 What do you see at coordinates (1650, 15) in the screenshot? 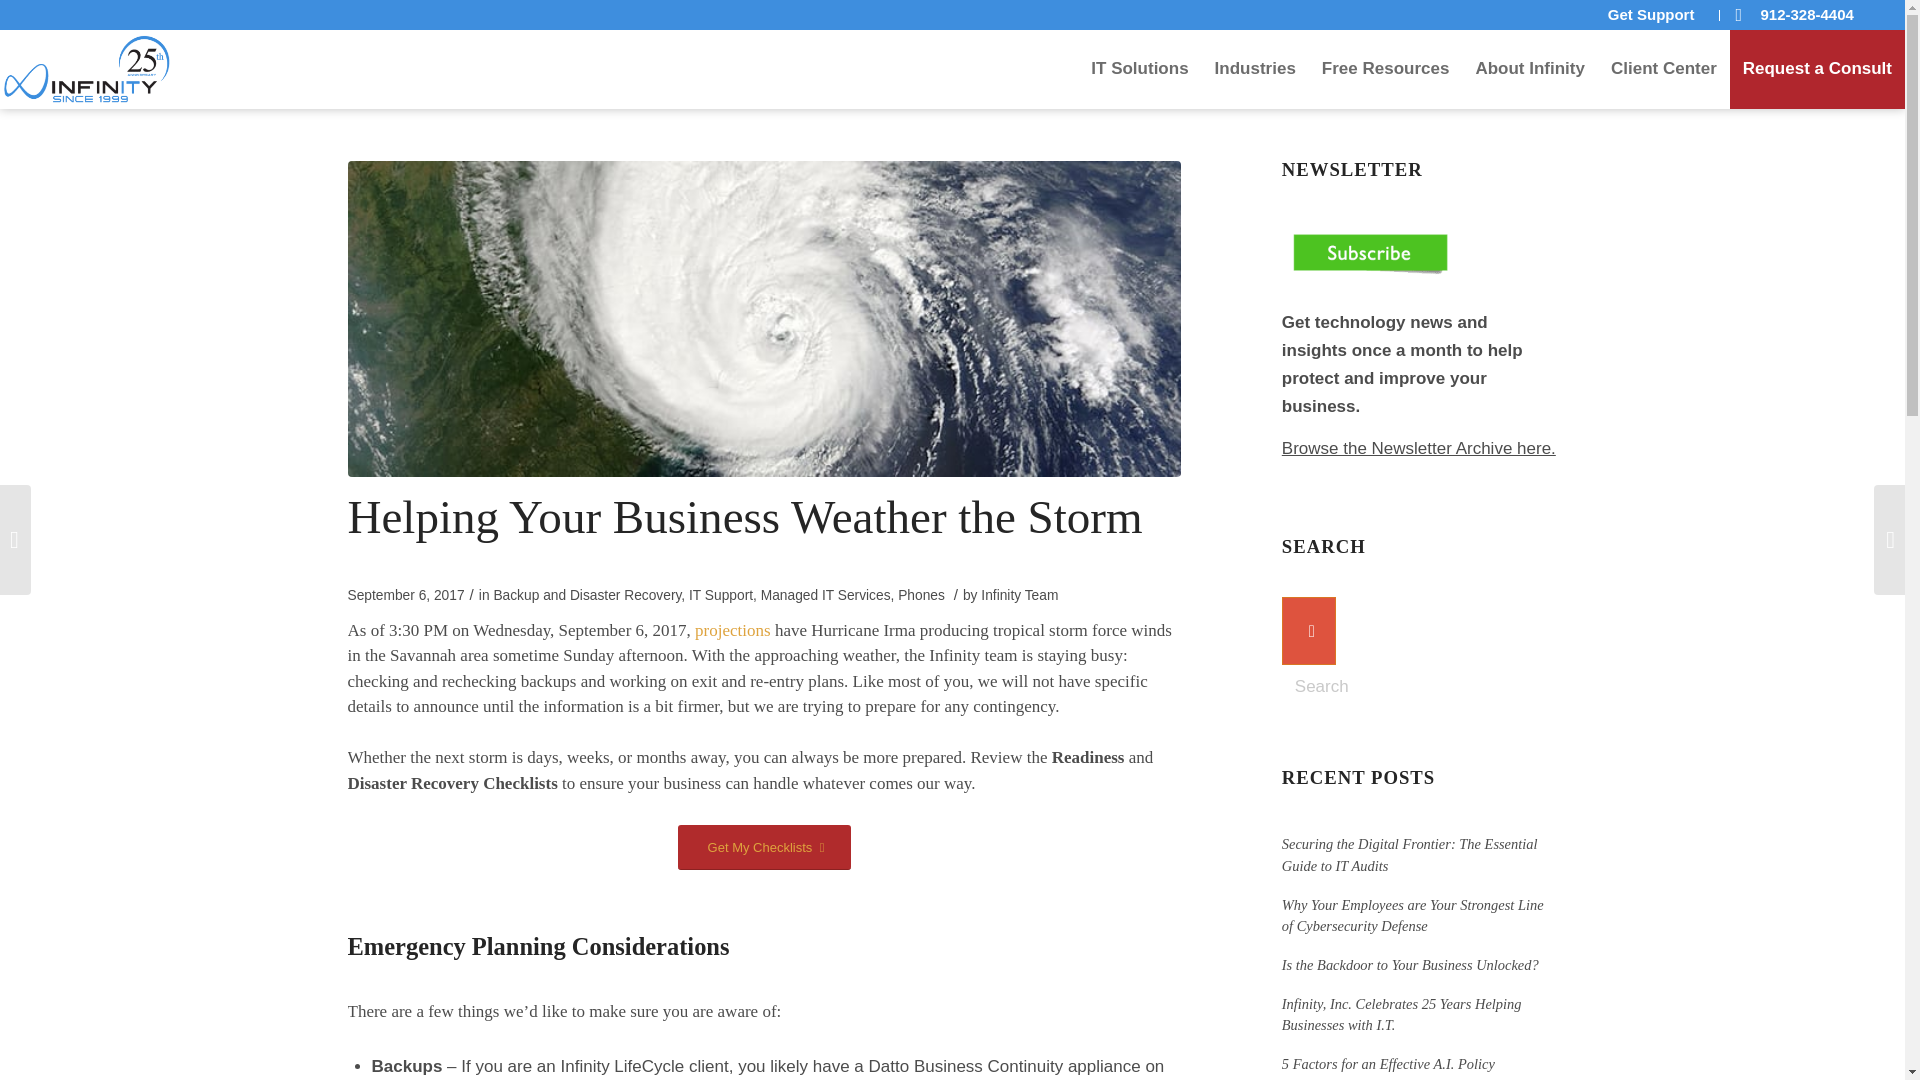
I see `Get Support` at bounding box center [1650, 15].